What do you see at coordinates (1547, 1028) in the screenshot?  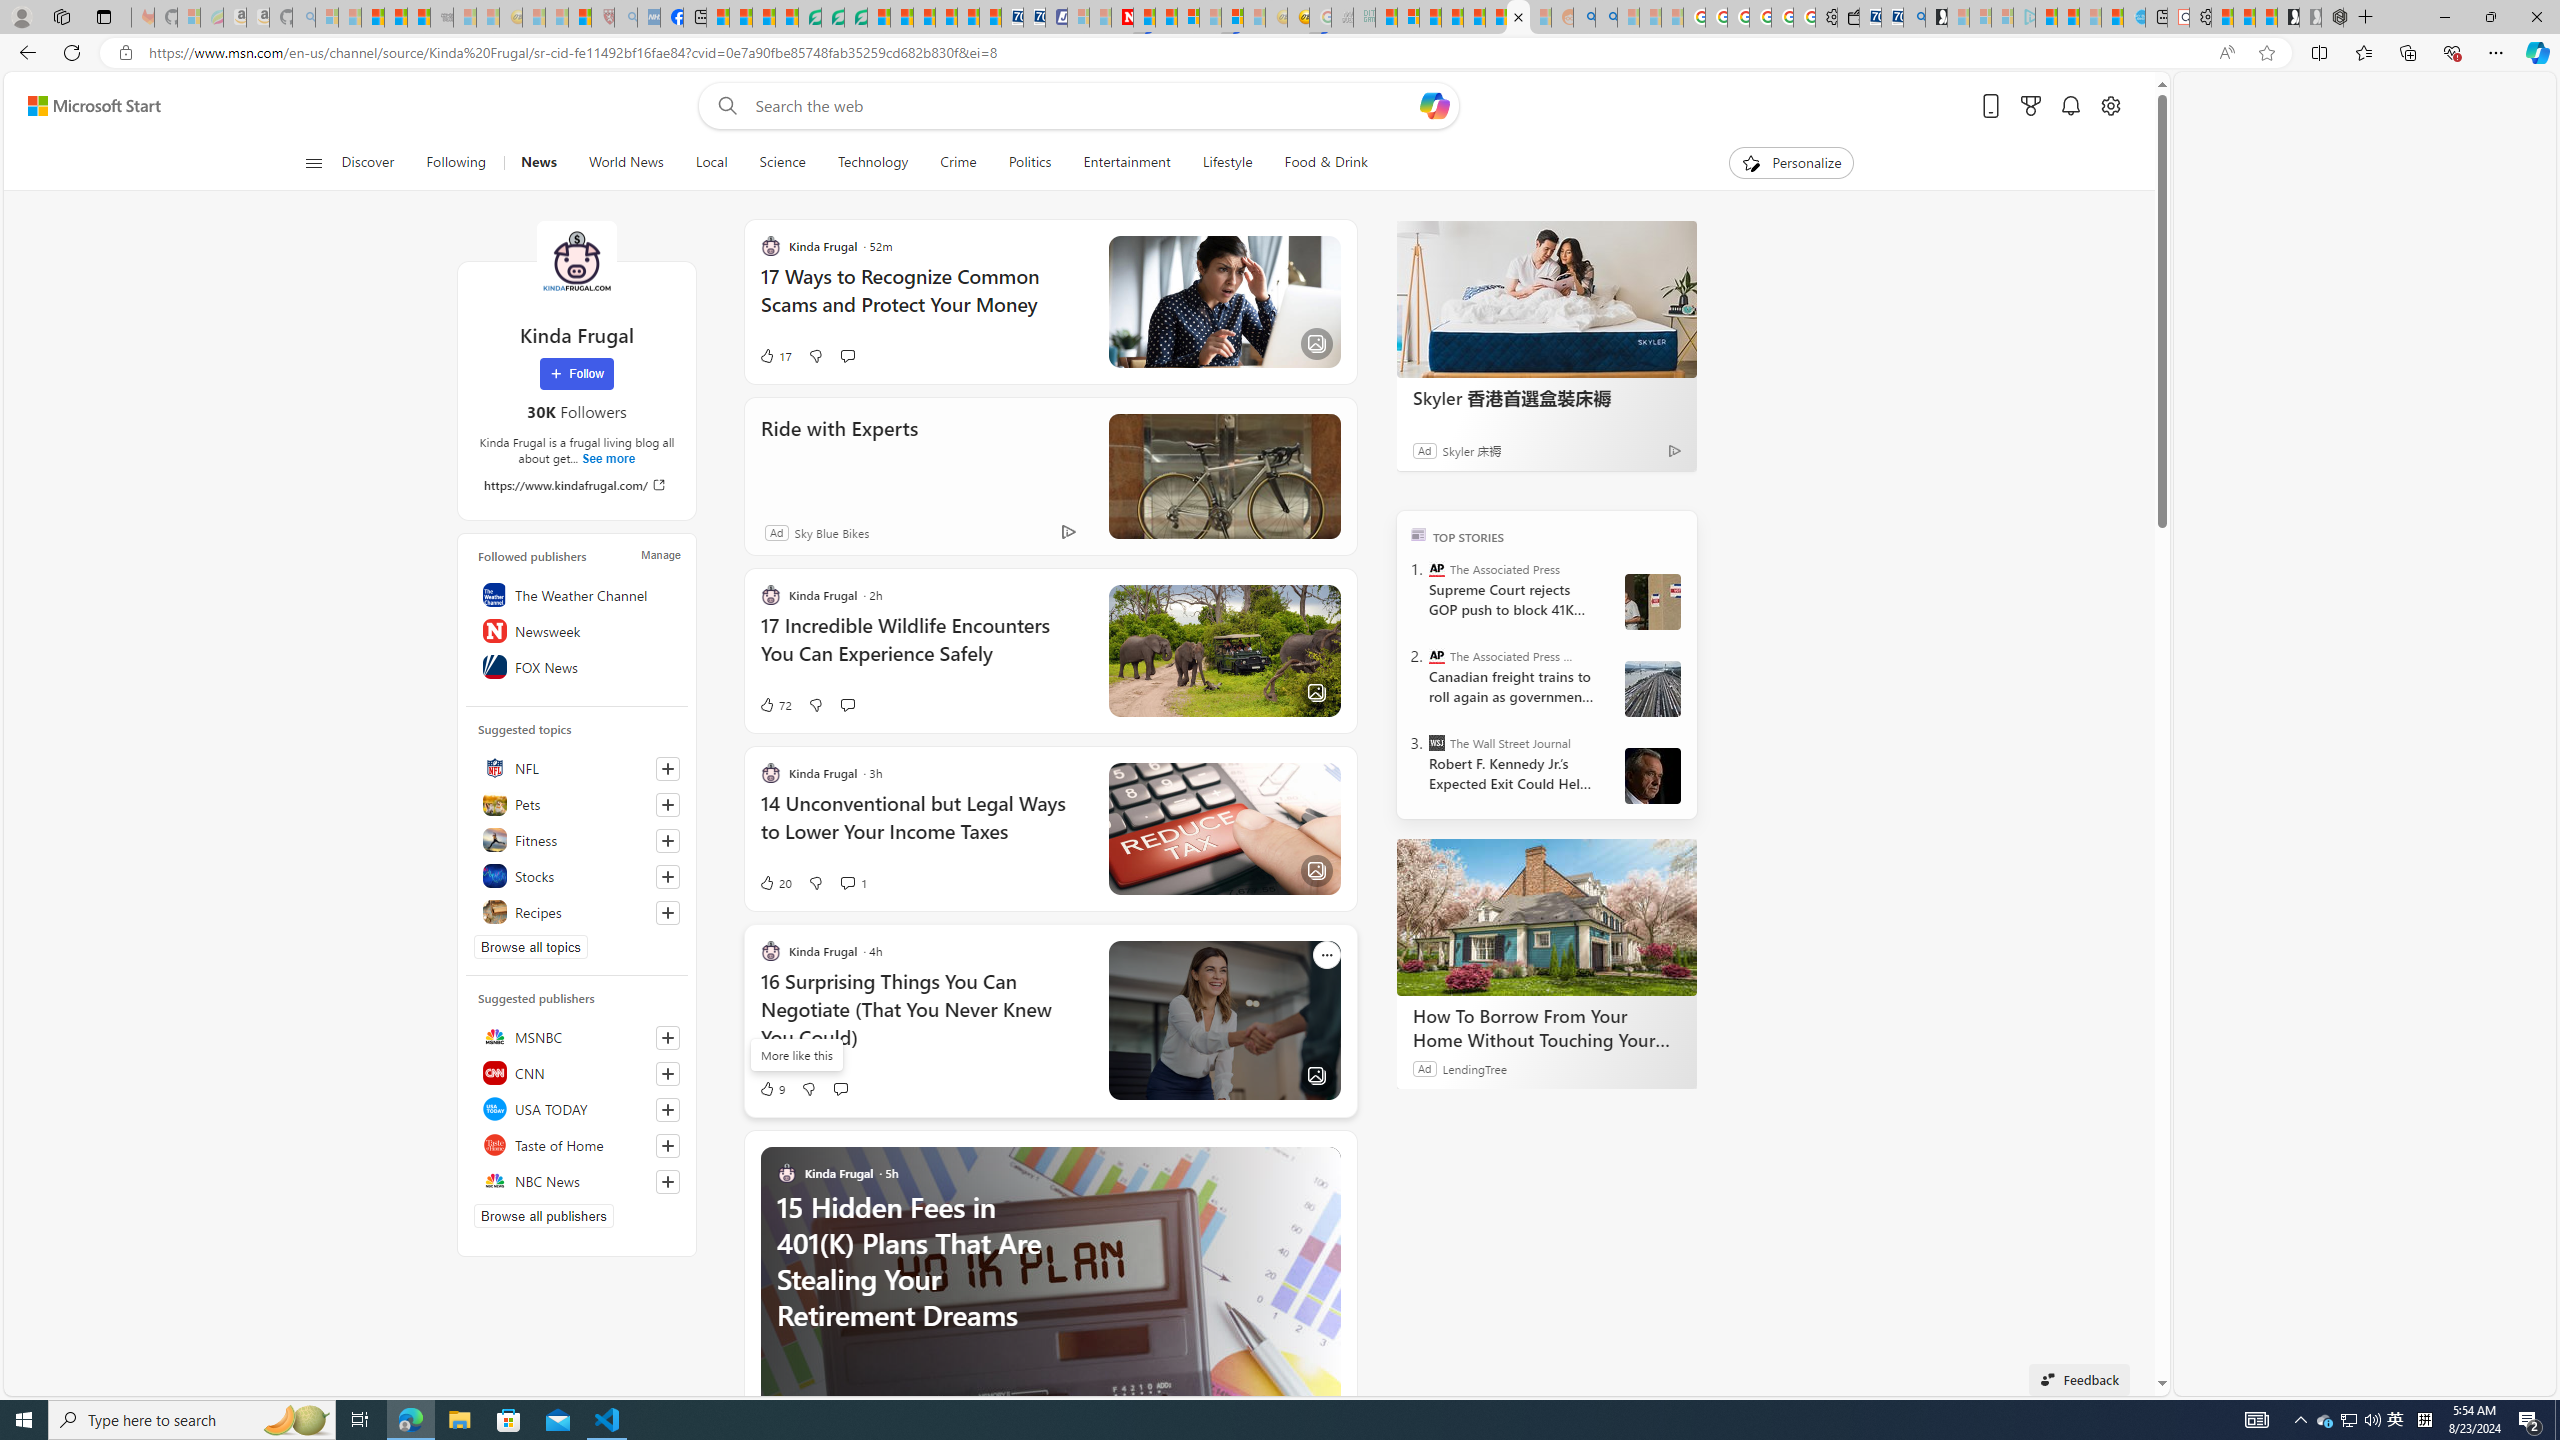 I see `How To Borrow From Your Home Without Touching Your Mortgage` at bounding box center [1547, 1028].